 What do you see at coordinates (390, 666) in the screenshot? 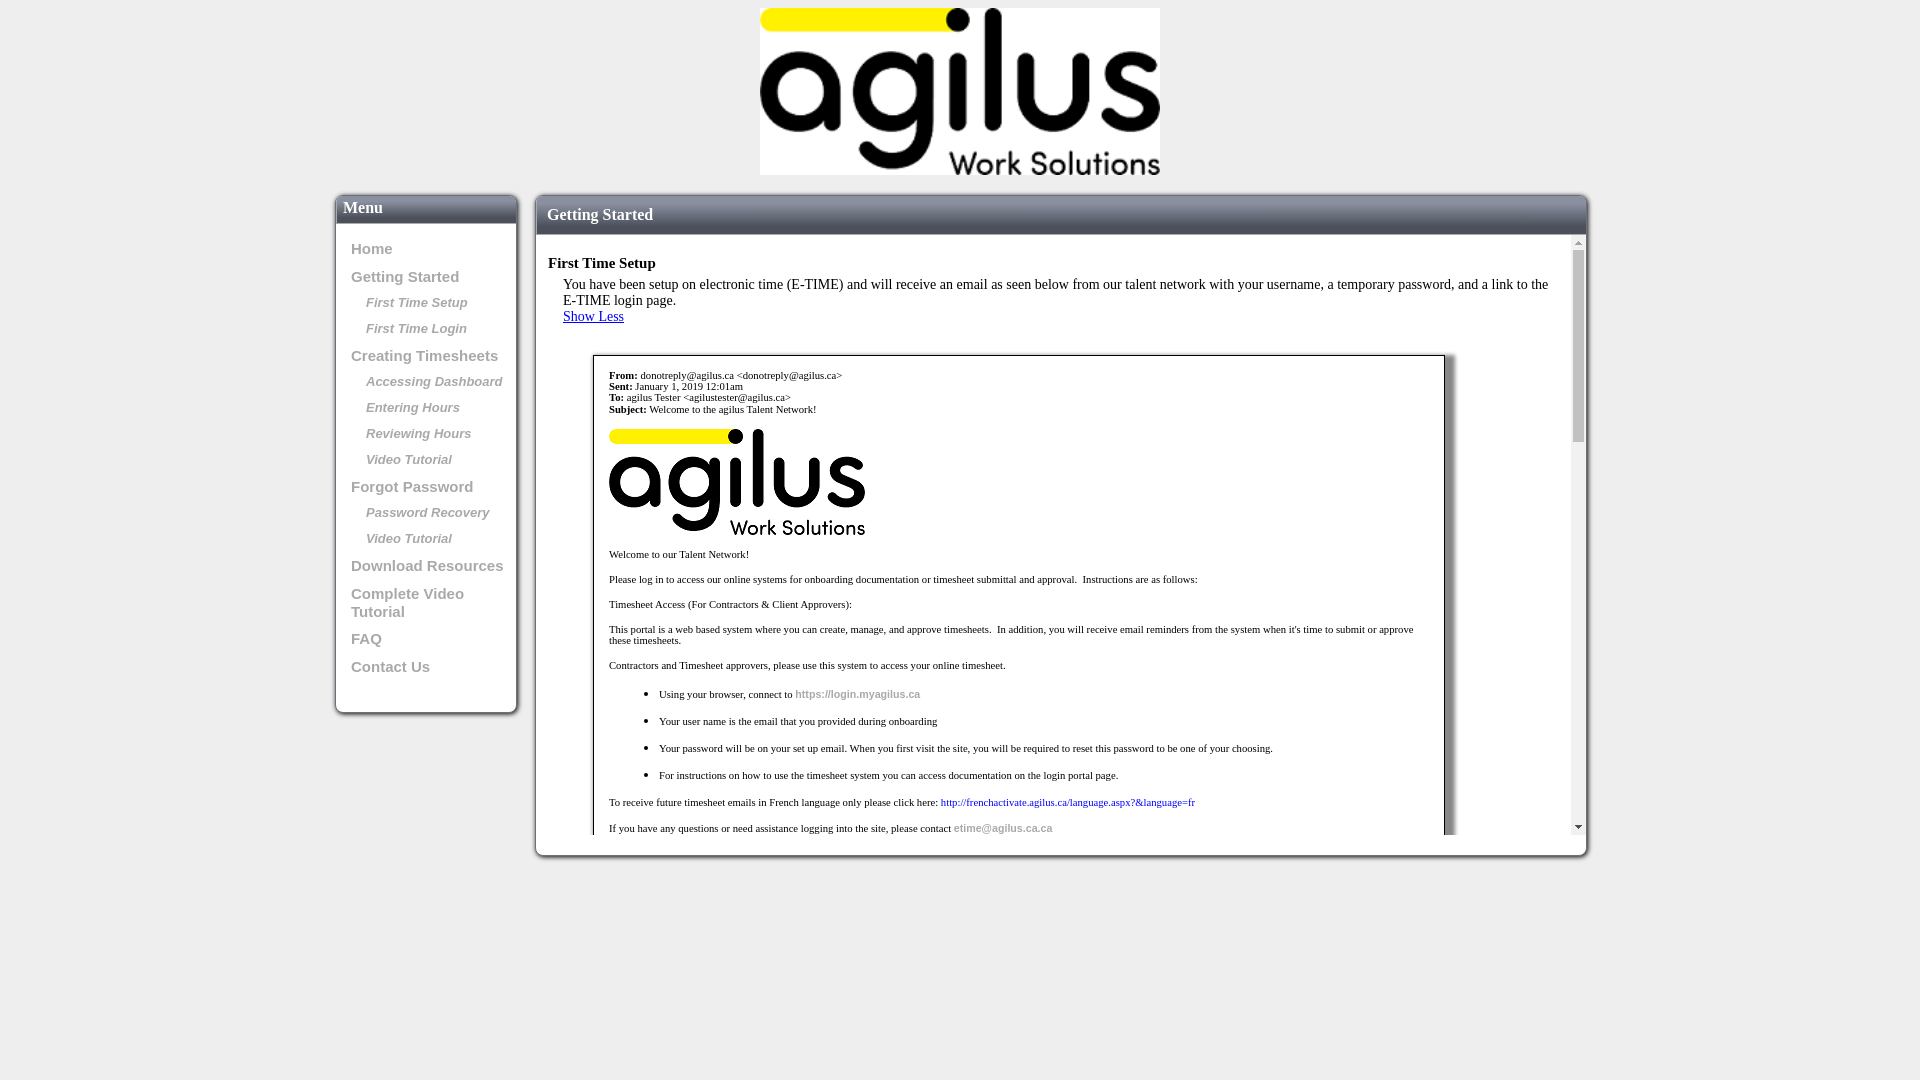
I see `Contact Us` at bounding box center [390, 666].